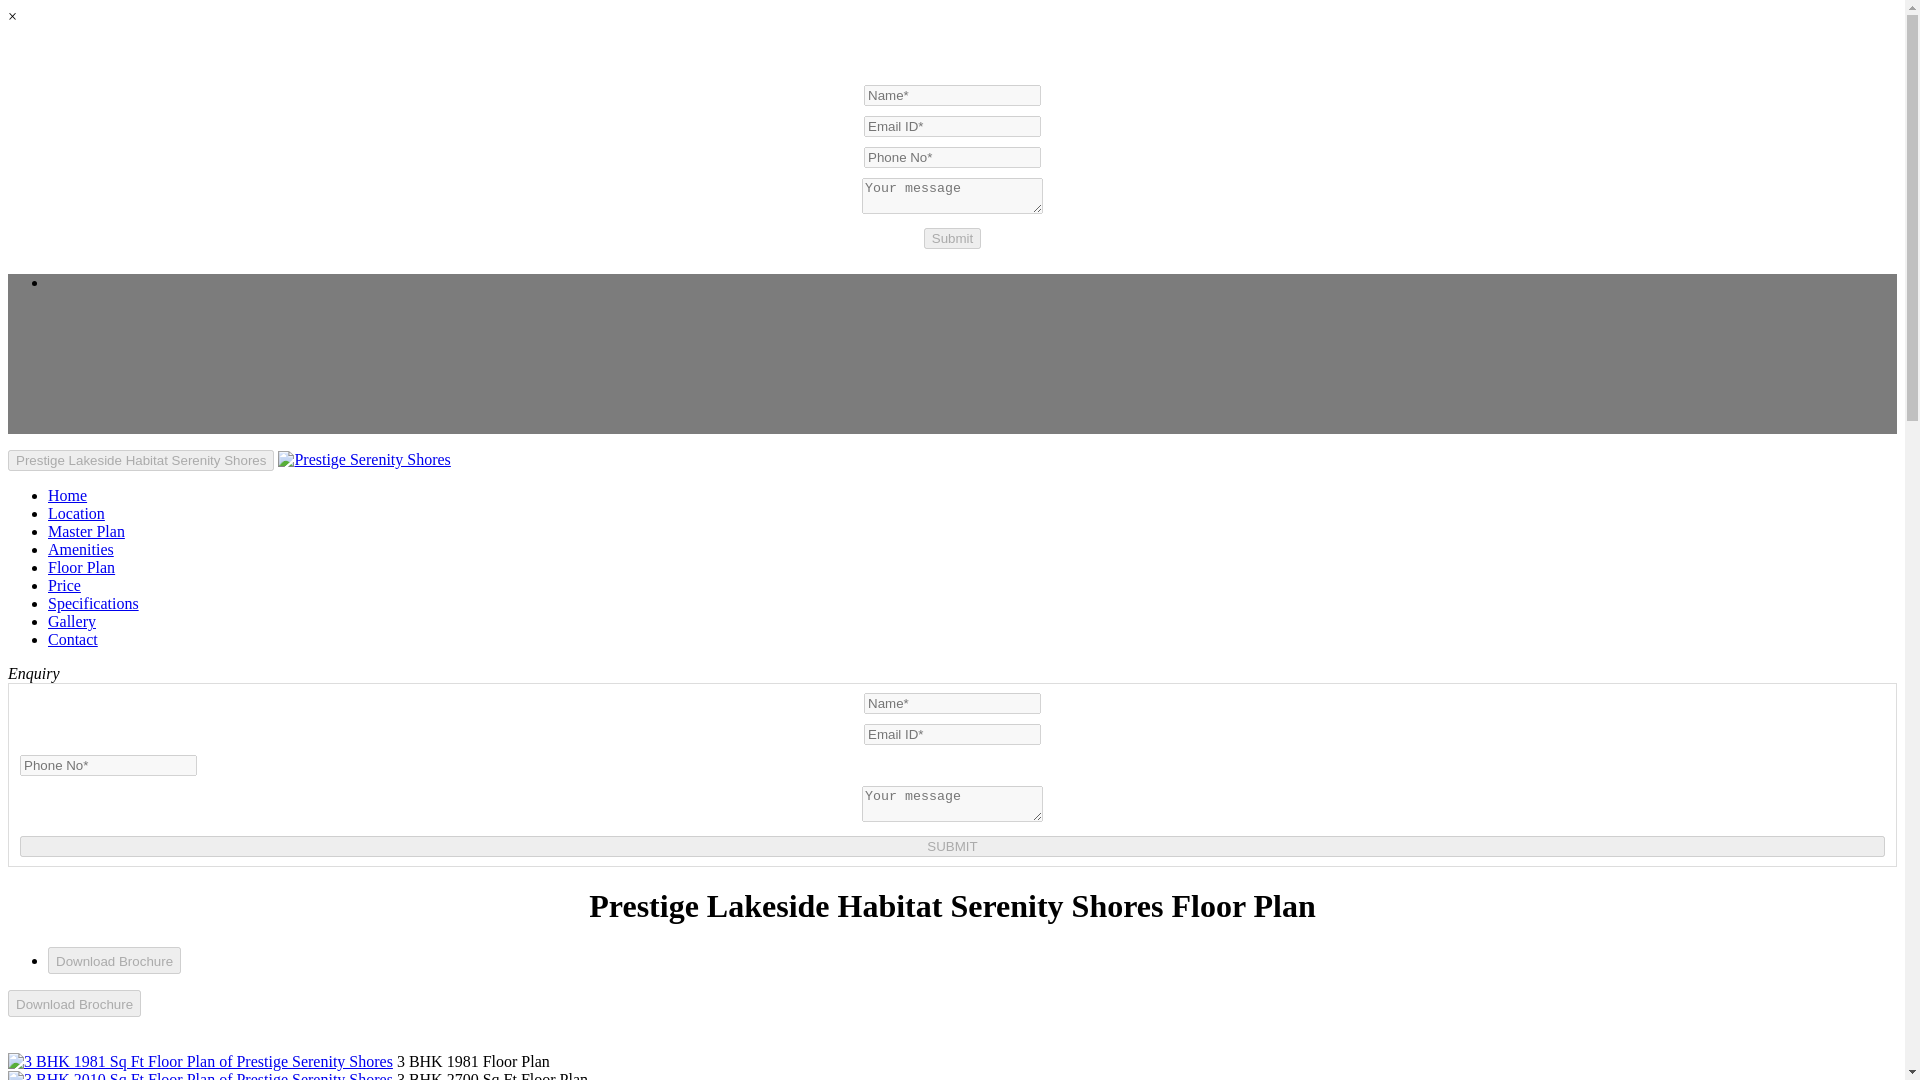  I want to click on 3 BHK 1981 Sq Ft Floor Plan of Prestige Serenity Shores, so click(200, 1062).